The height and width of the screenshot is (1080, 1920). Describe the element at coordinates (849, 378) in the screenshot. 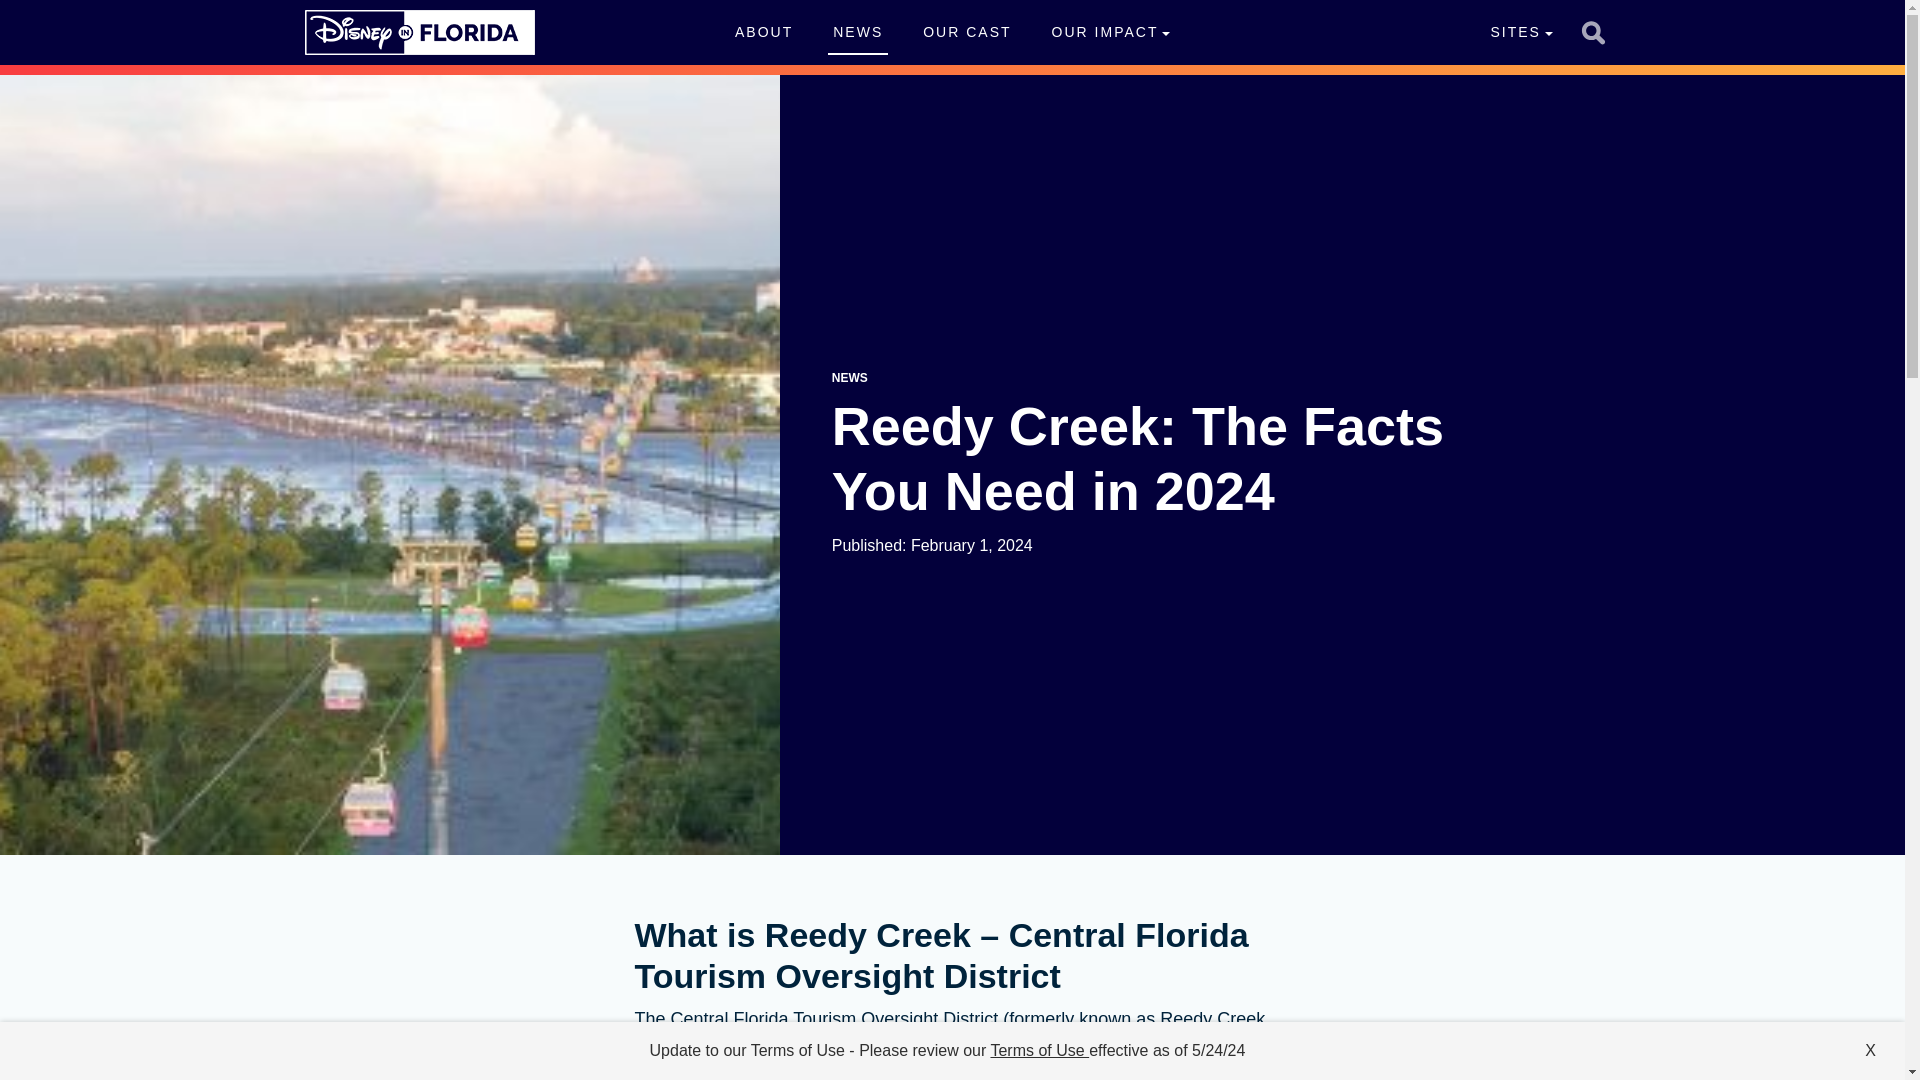

I see `NEWS` at that location.